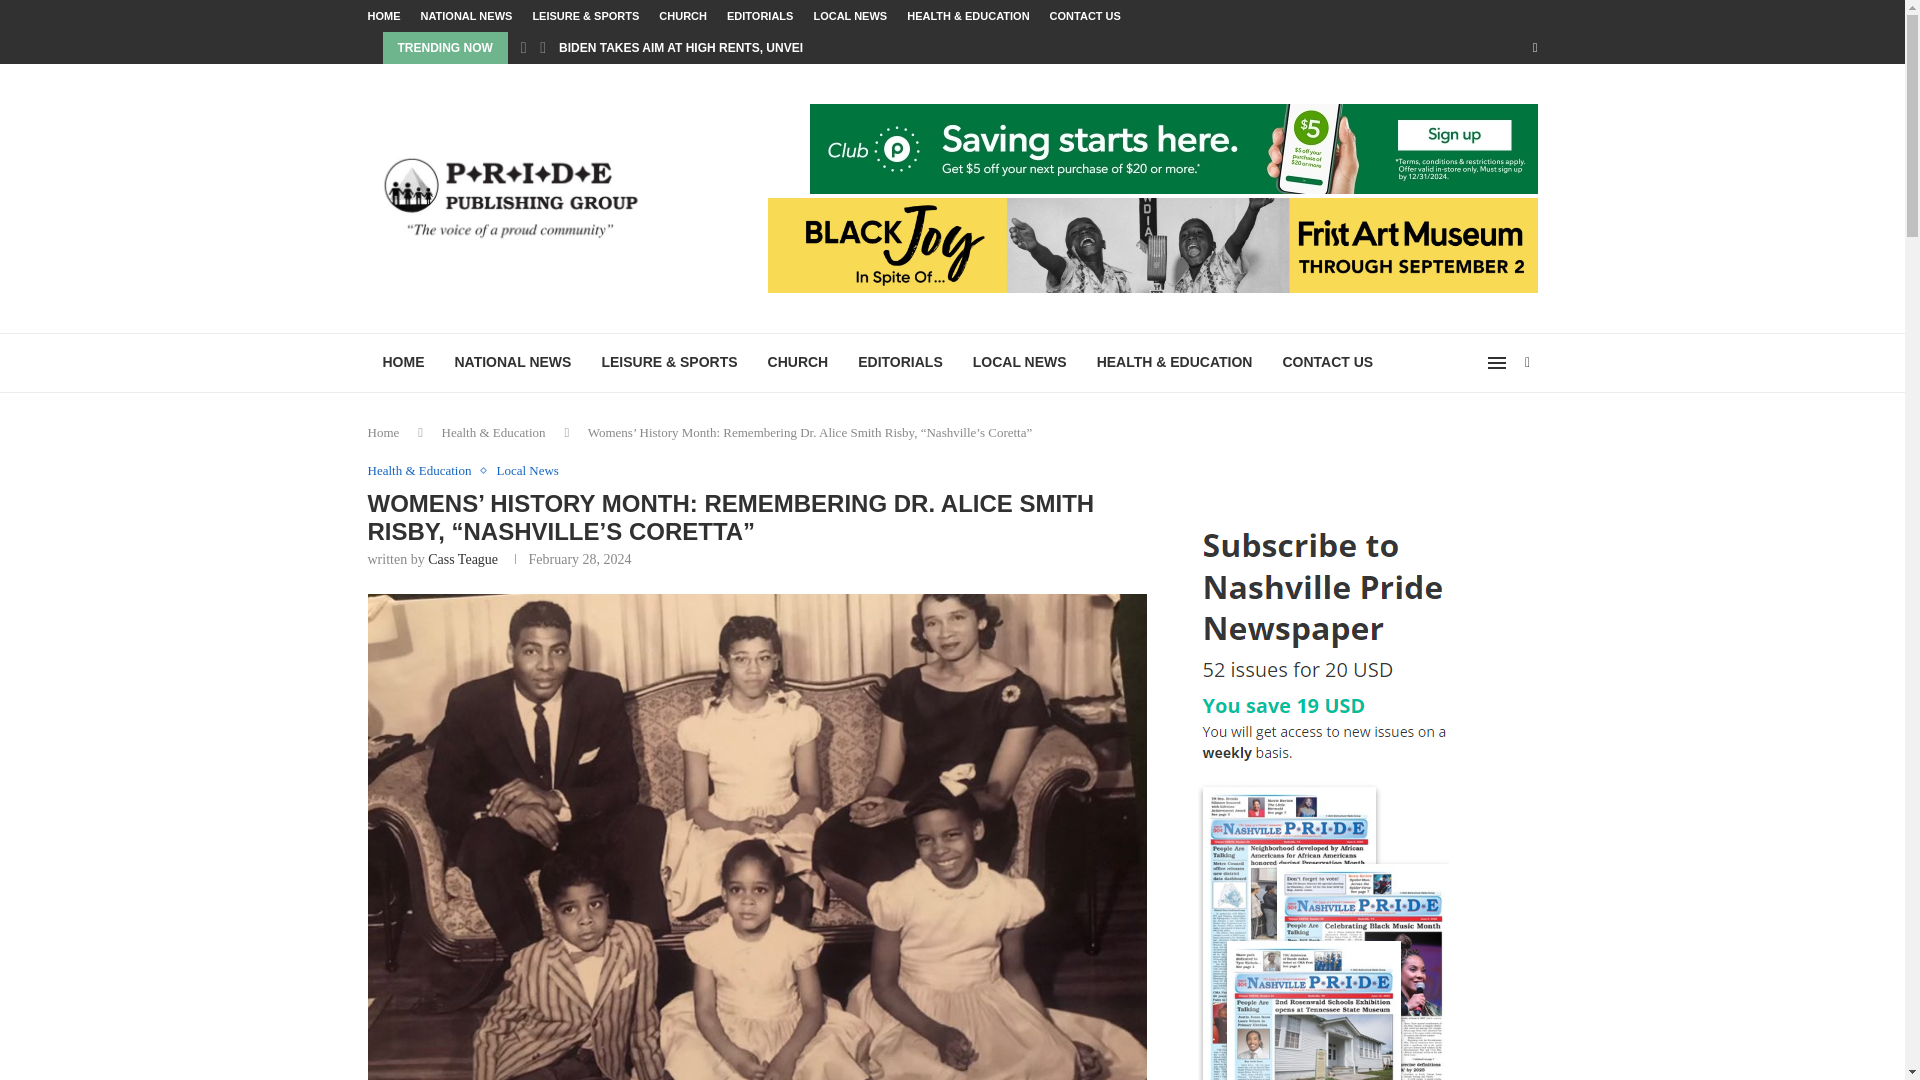 The height and width of the screenshot is (1080, 1920). What do you see at coordinates (384, 16) in the screenshot?
I see `HOME` at bounding box center [384, 16].